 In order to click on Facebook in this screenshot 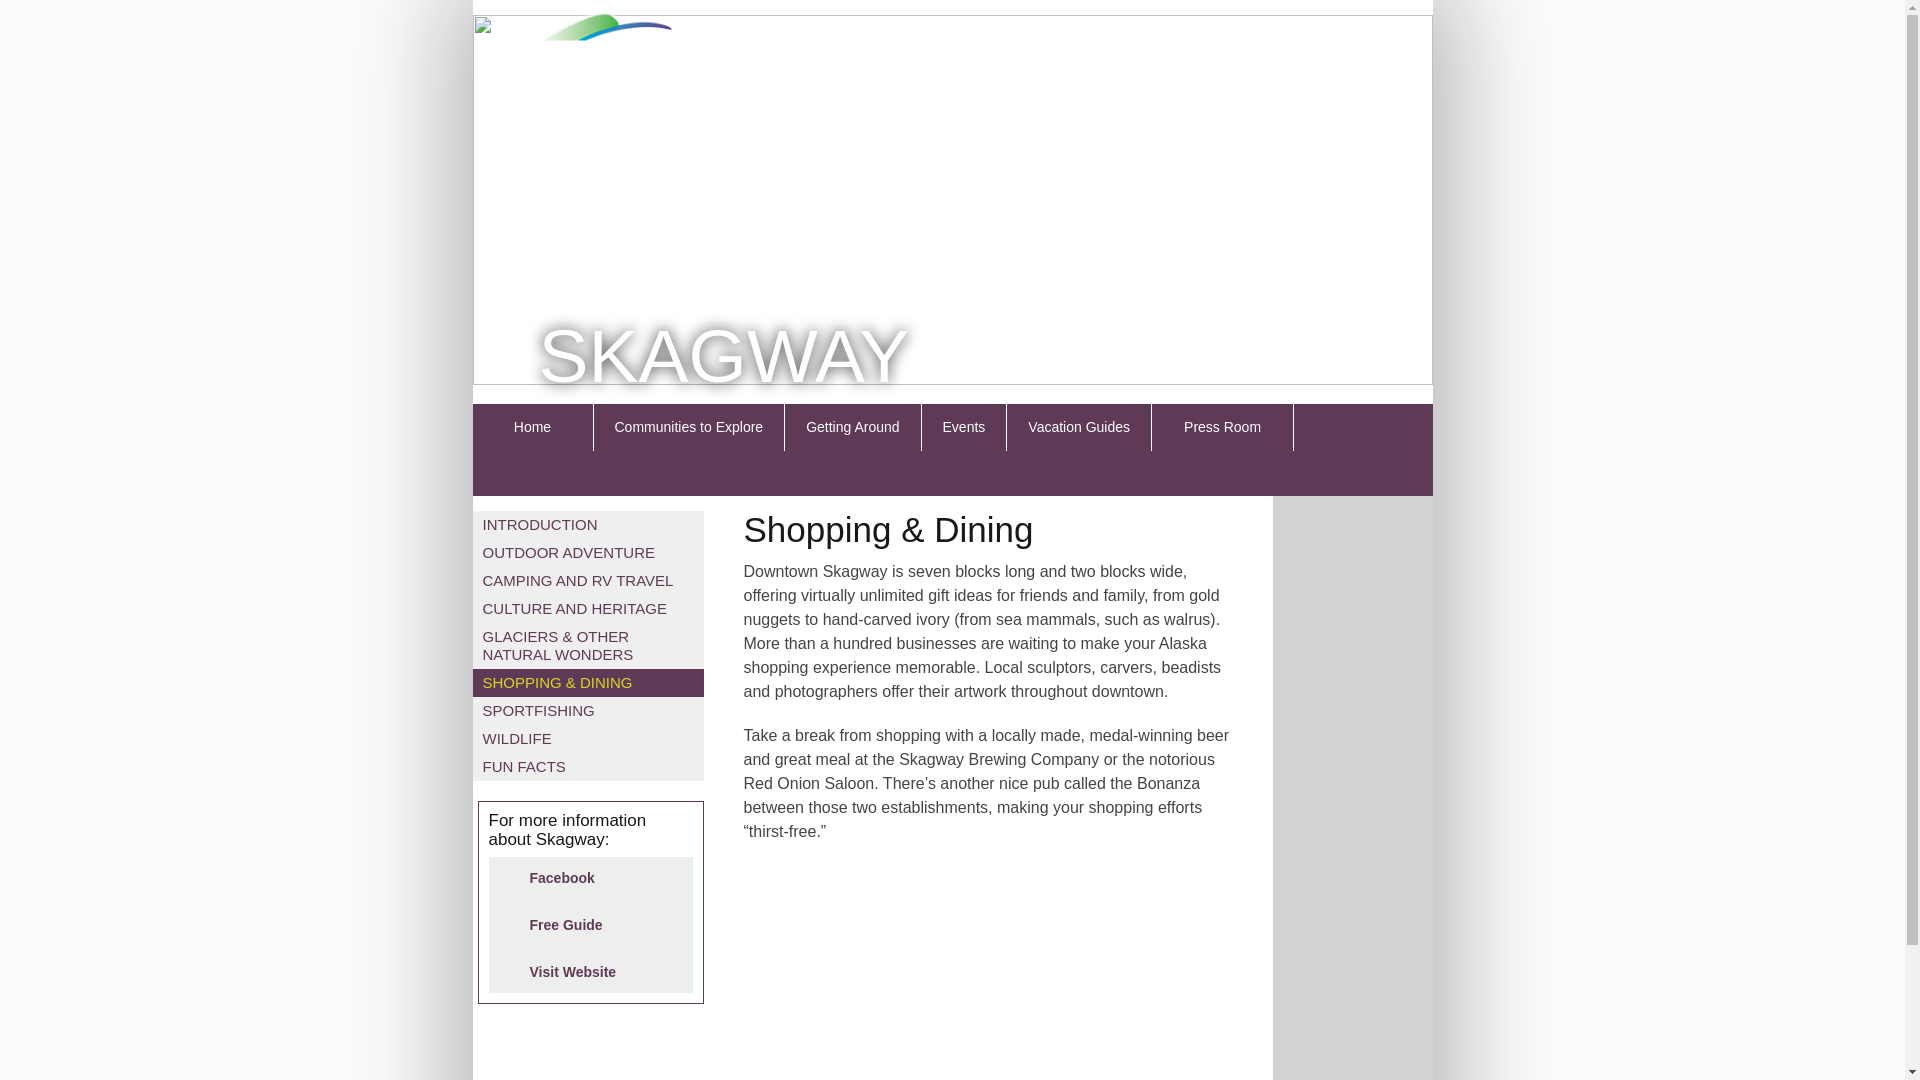, I will do `click(590, 878)`.